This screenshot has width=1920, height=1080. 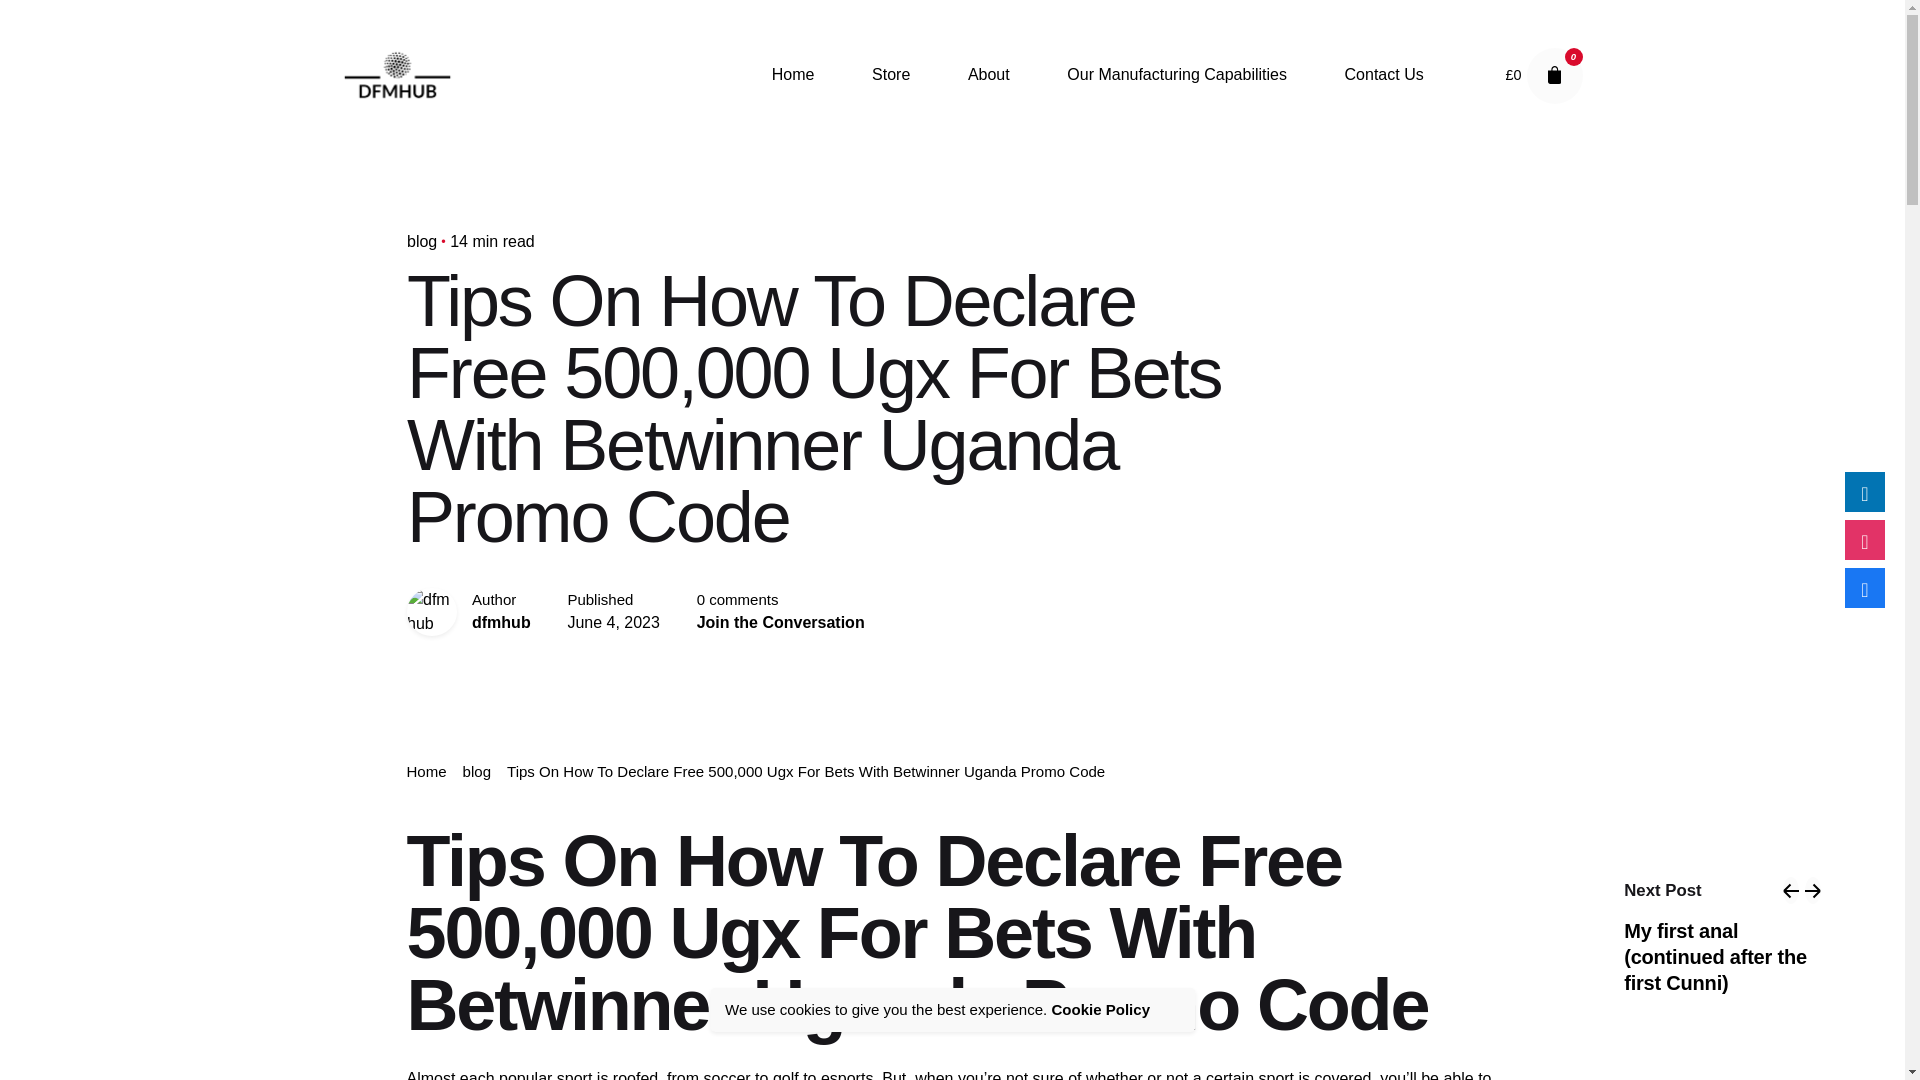 I want to click on blog, so click(x=476, y=770).